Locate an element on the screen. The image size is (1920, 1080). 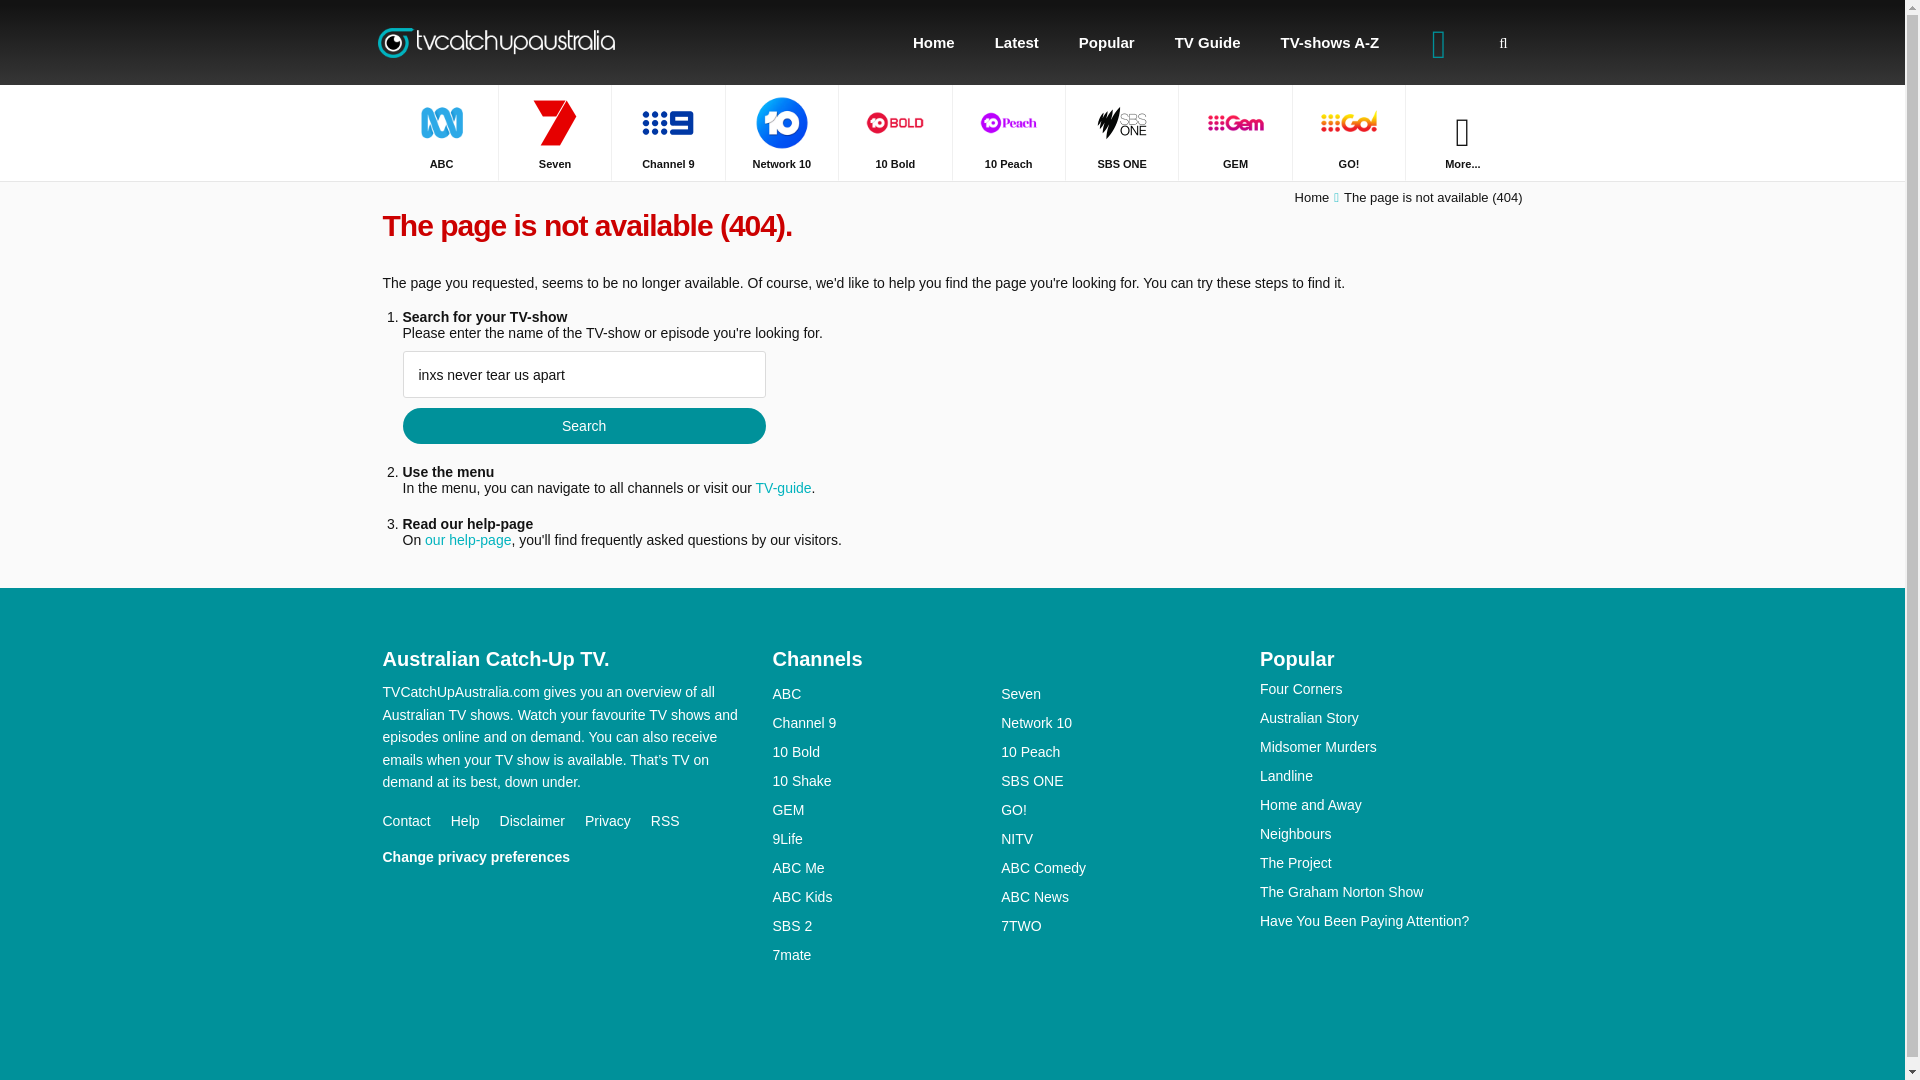
GO! is located at coordinates (1348, 132).